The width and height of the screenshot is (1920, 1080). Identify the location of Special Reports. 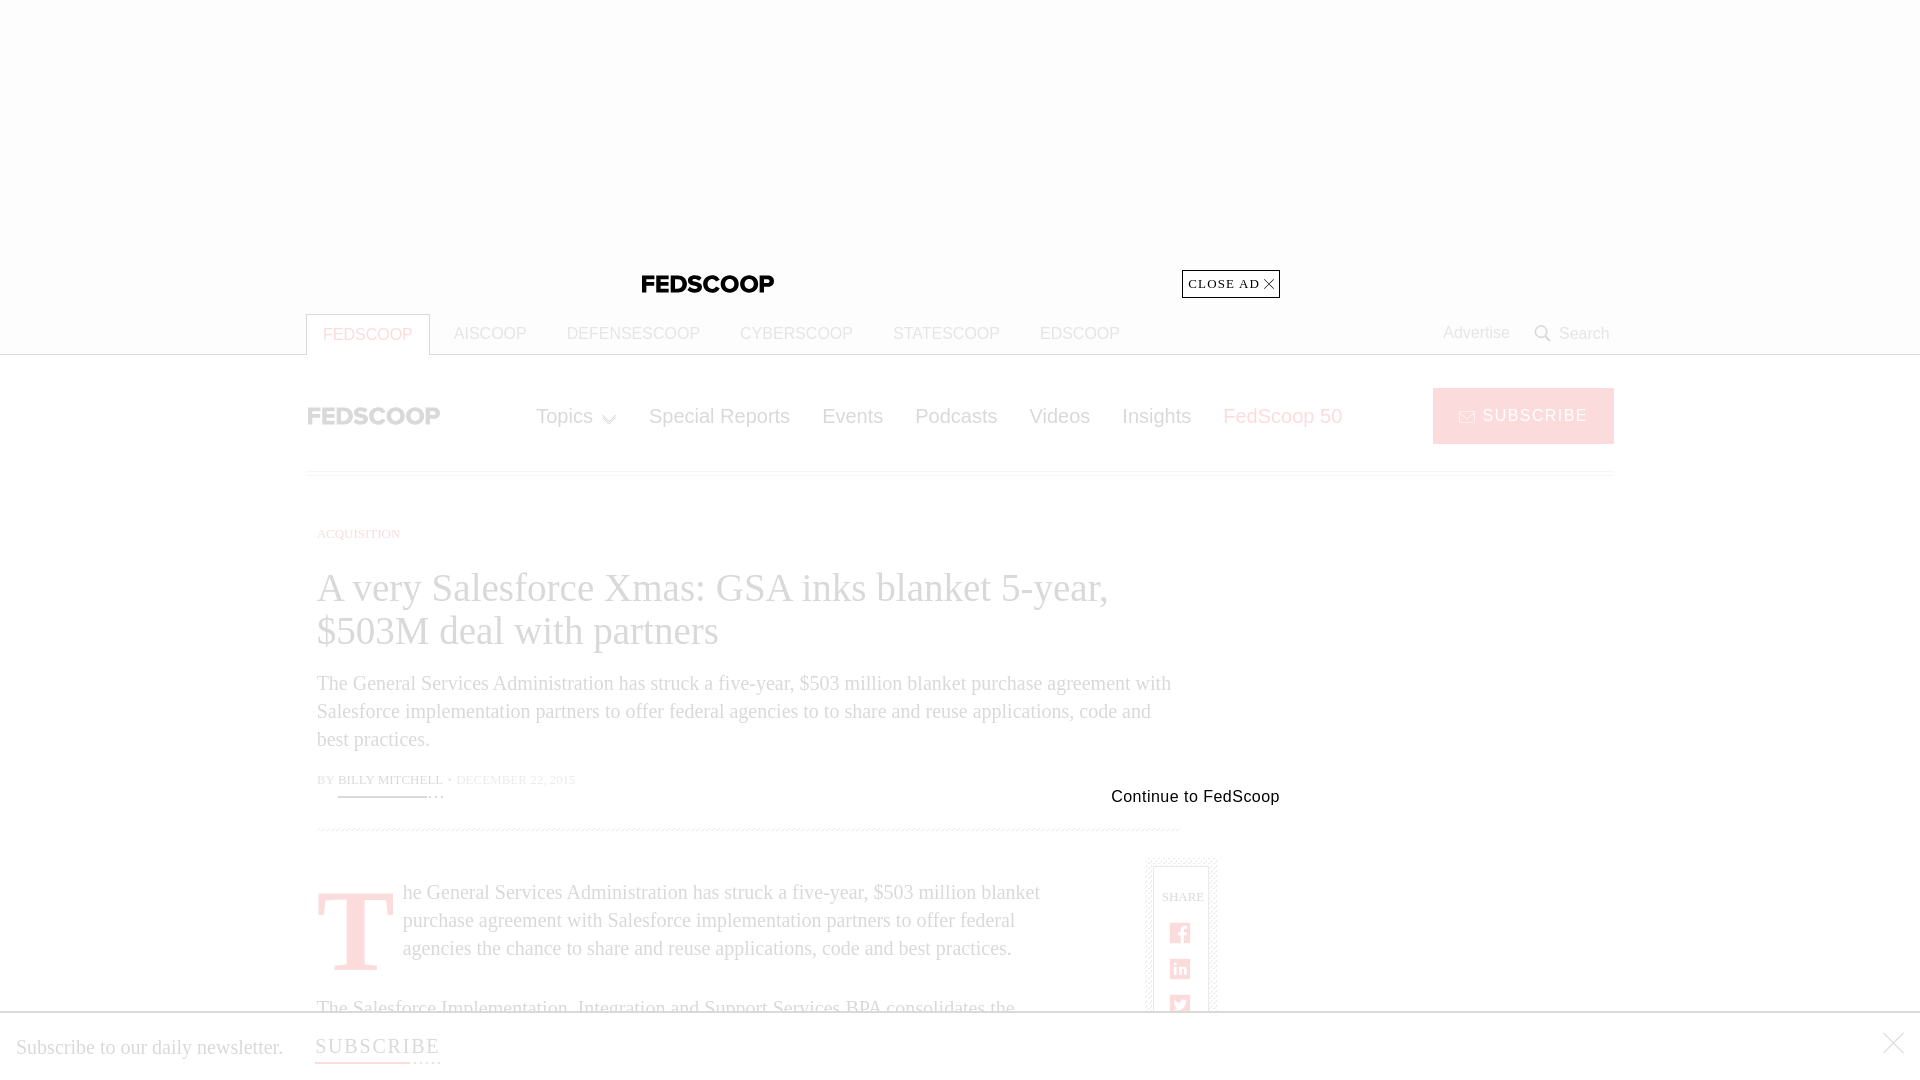
(720, 415).